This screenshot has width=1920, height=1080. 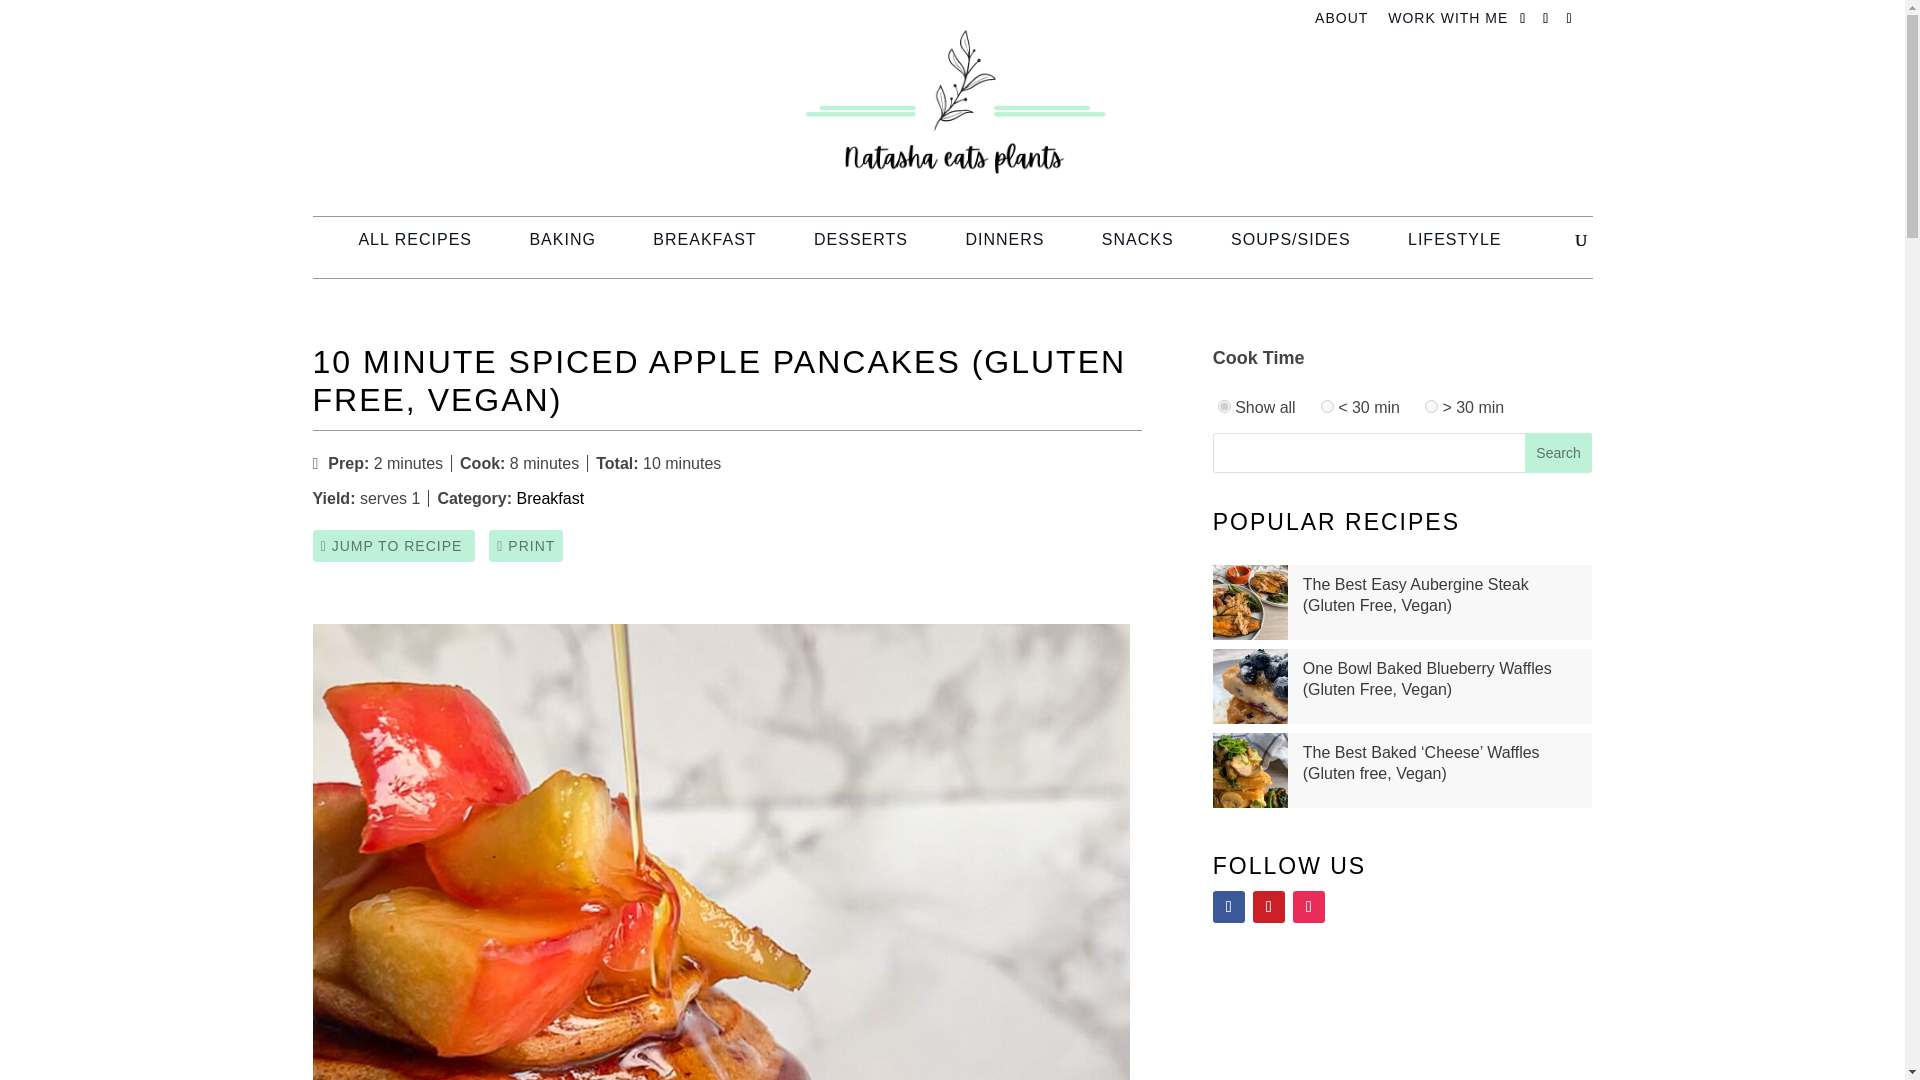 What do you see at coordinates (1004, 247) in the screenshot?
I see `DINNERS` at bounding box center [1004, 247].